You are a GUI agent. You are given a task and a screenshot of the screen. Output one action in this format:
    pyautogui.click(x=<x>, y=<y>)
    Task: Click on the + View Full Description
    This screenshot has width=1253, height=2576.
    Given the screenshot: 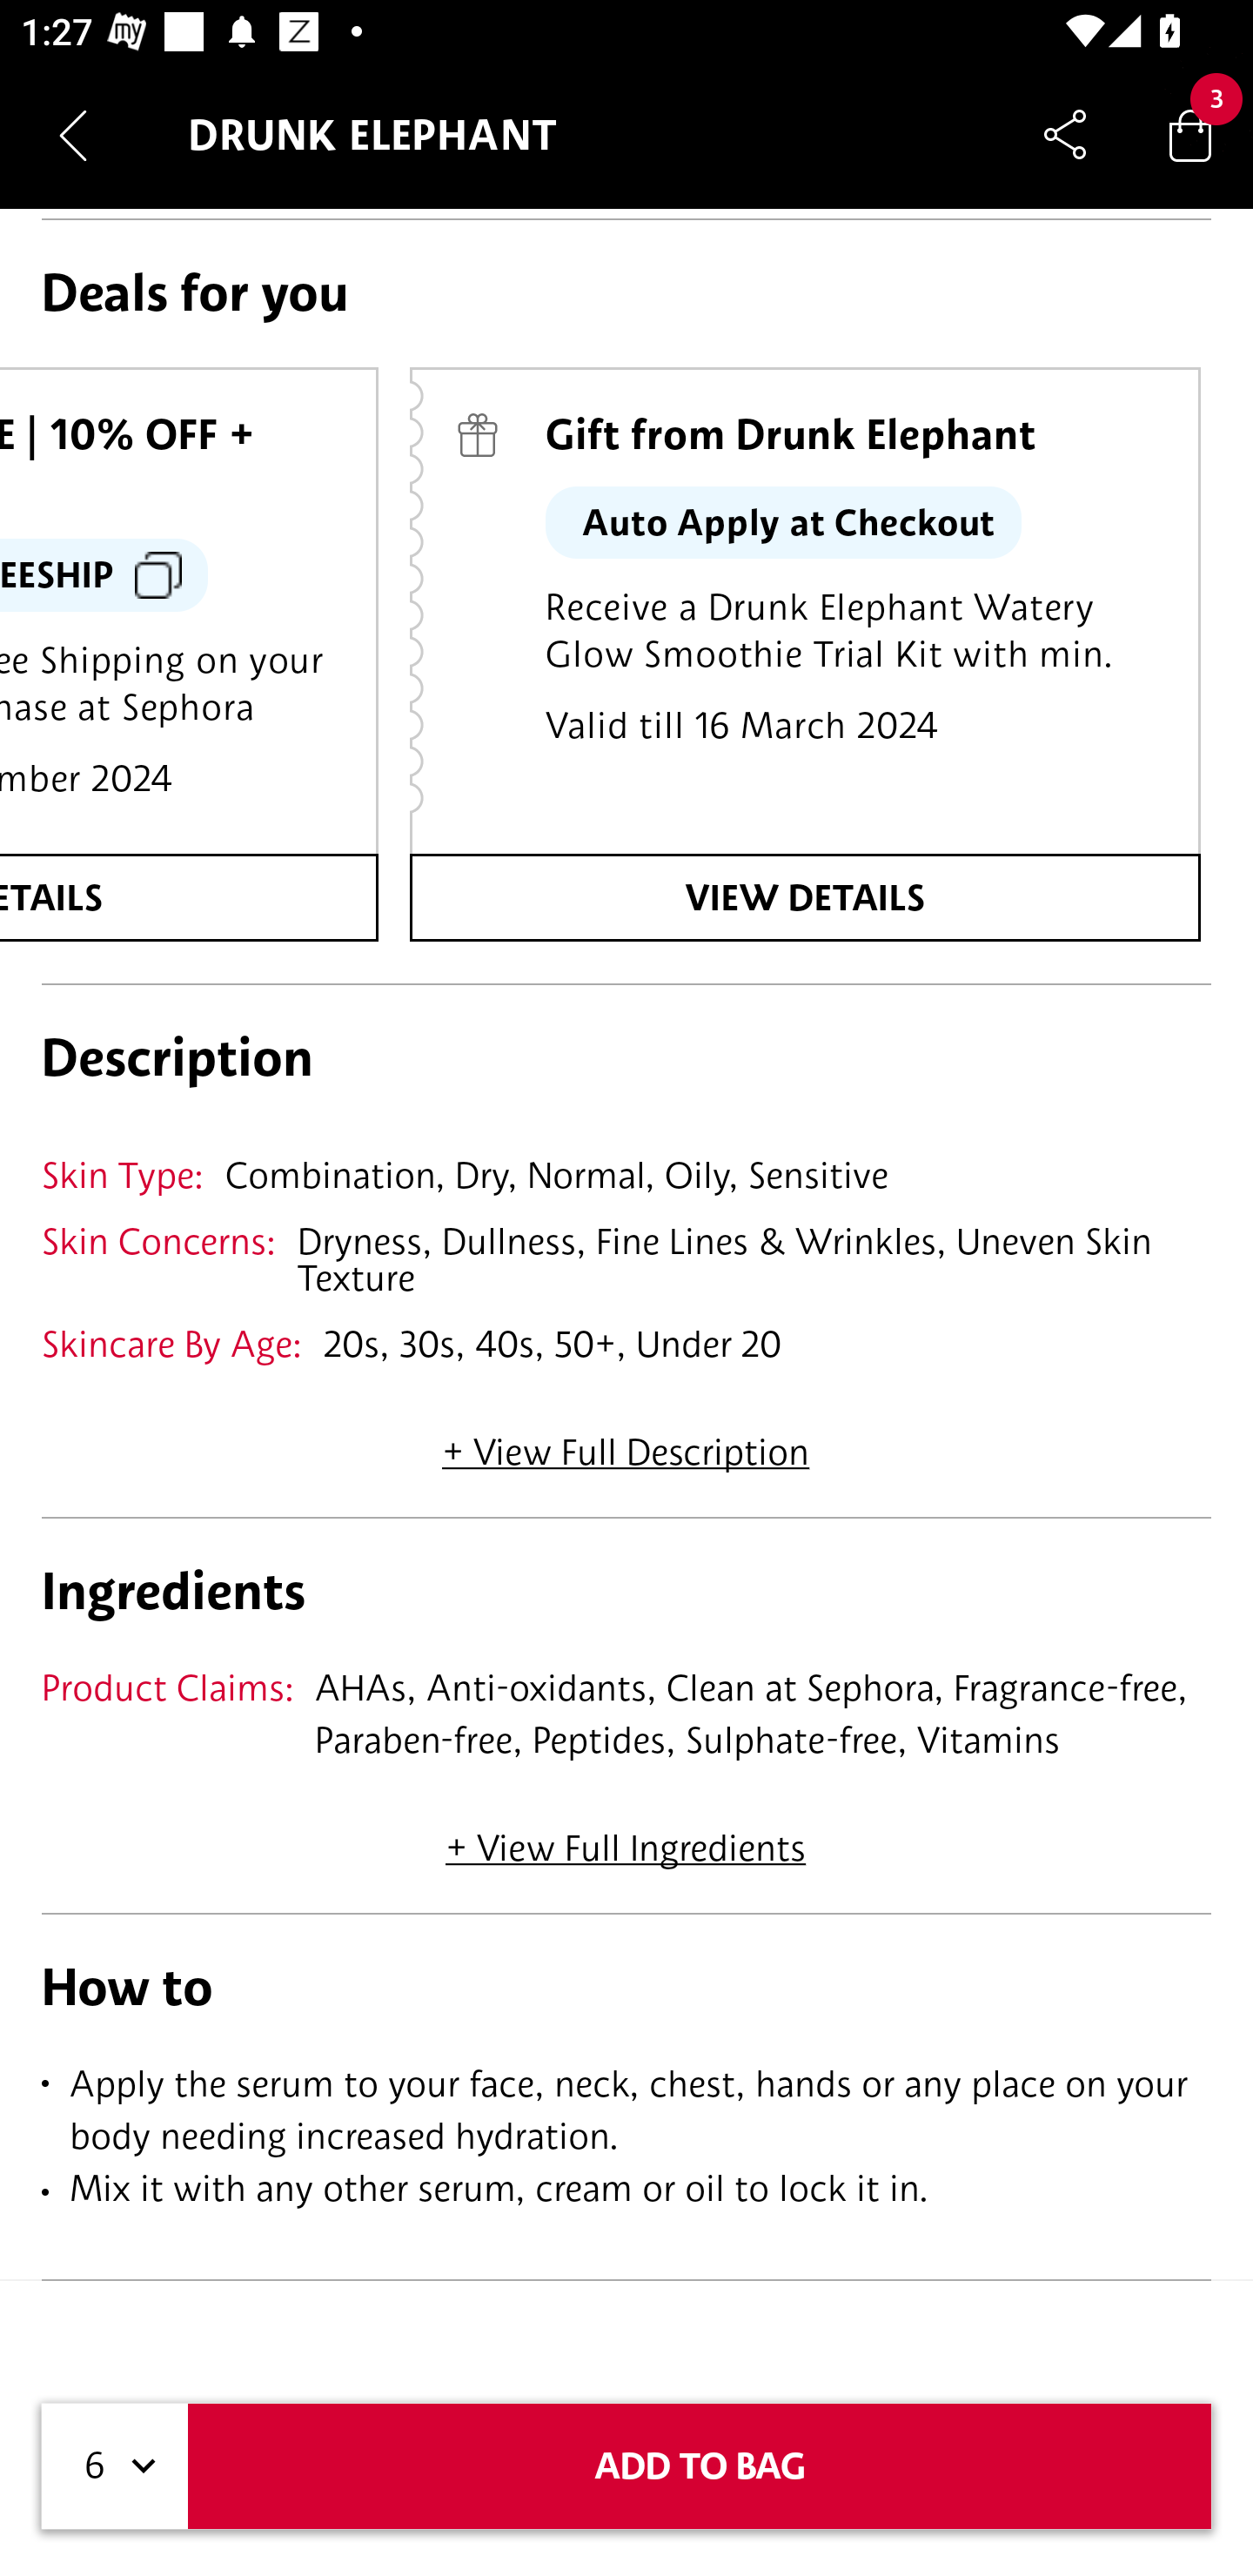 What is the action you would take?
    pyautogui.click(x=626, y=1443)
    